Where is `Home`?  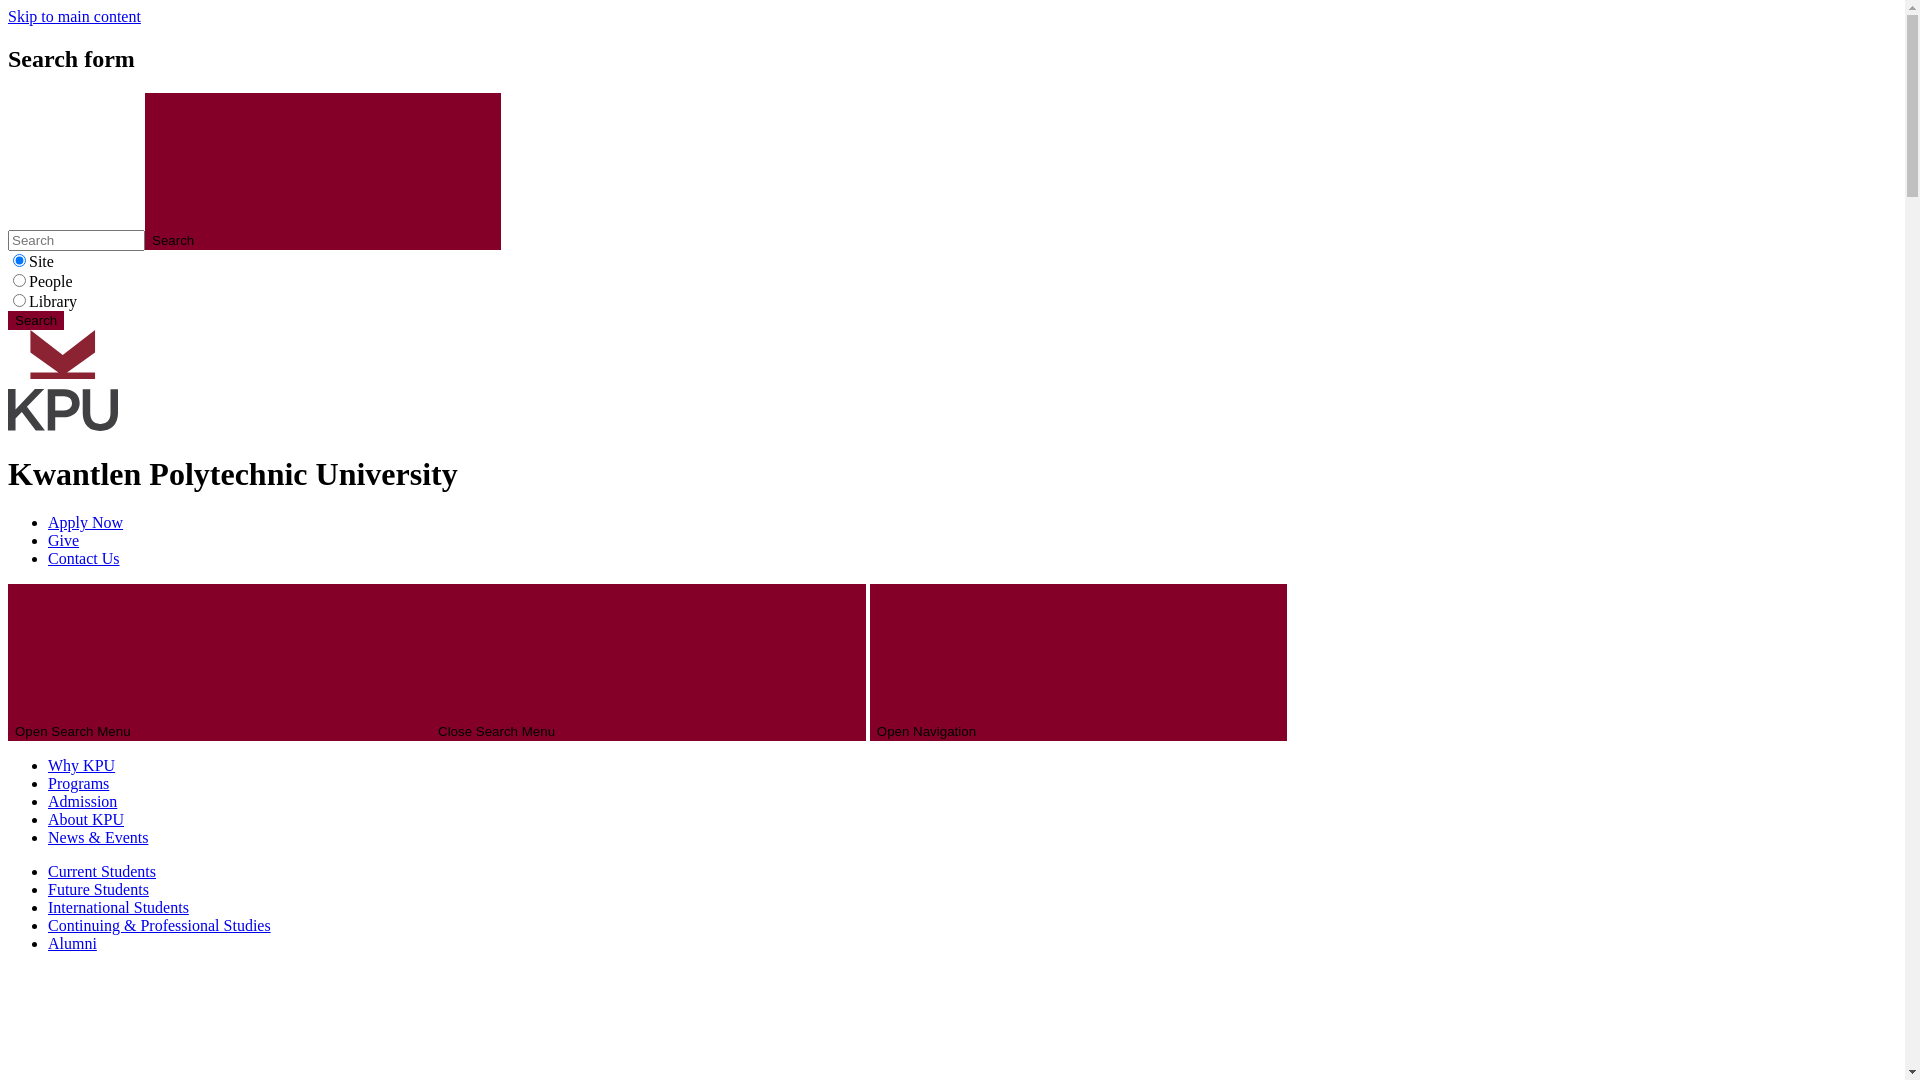 Home is located at coordinates (63, 426).